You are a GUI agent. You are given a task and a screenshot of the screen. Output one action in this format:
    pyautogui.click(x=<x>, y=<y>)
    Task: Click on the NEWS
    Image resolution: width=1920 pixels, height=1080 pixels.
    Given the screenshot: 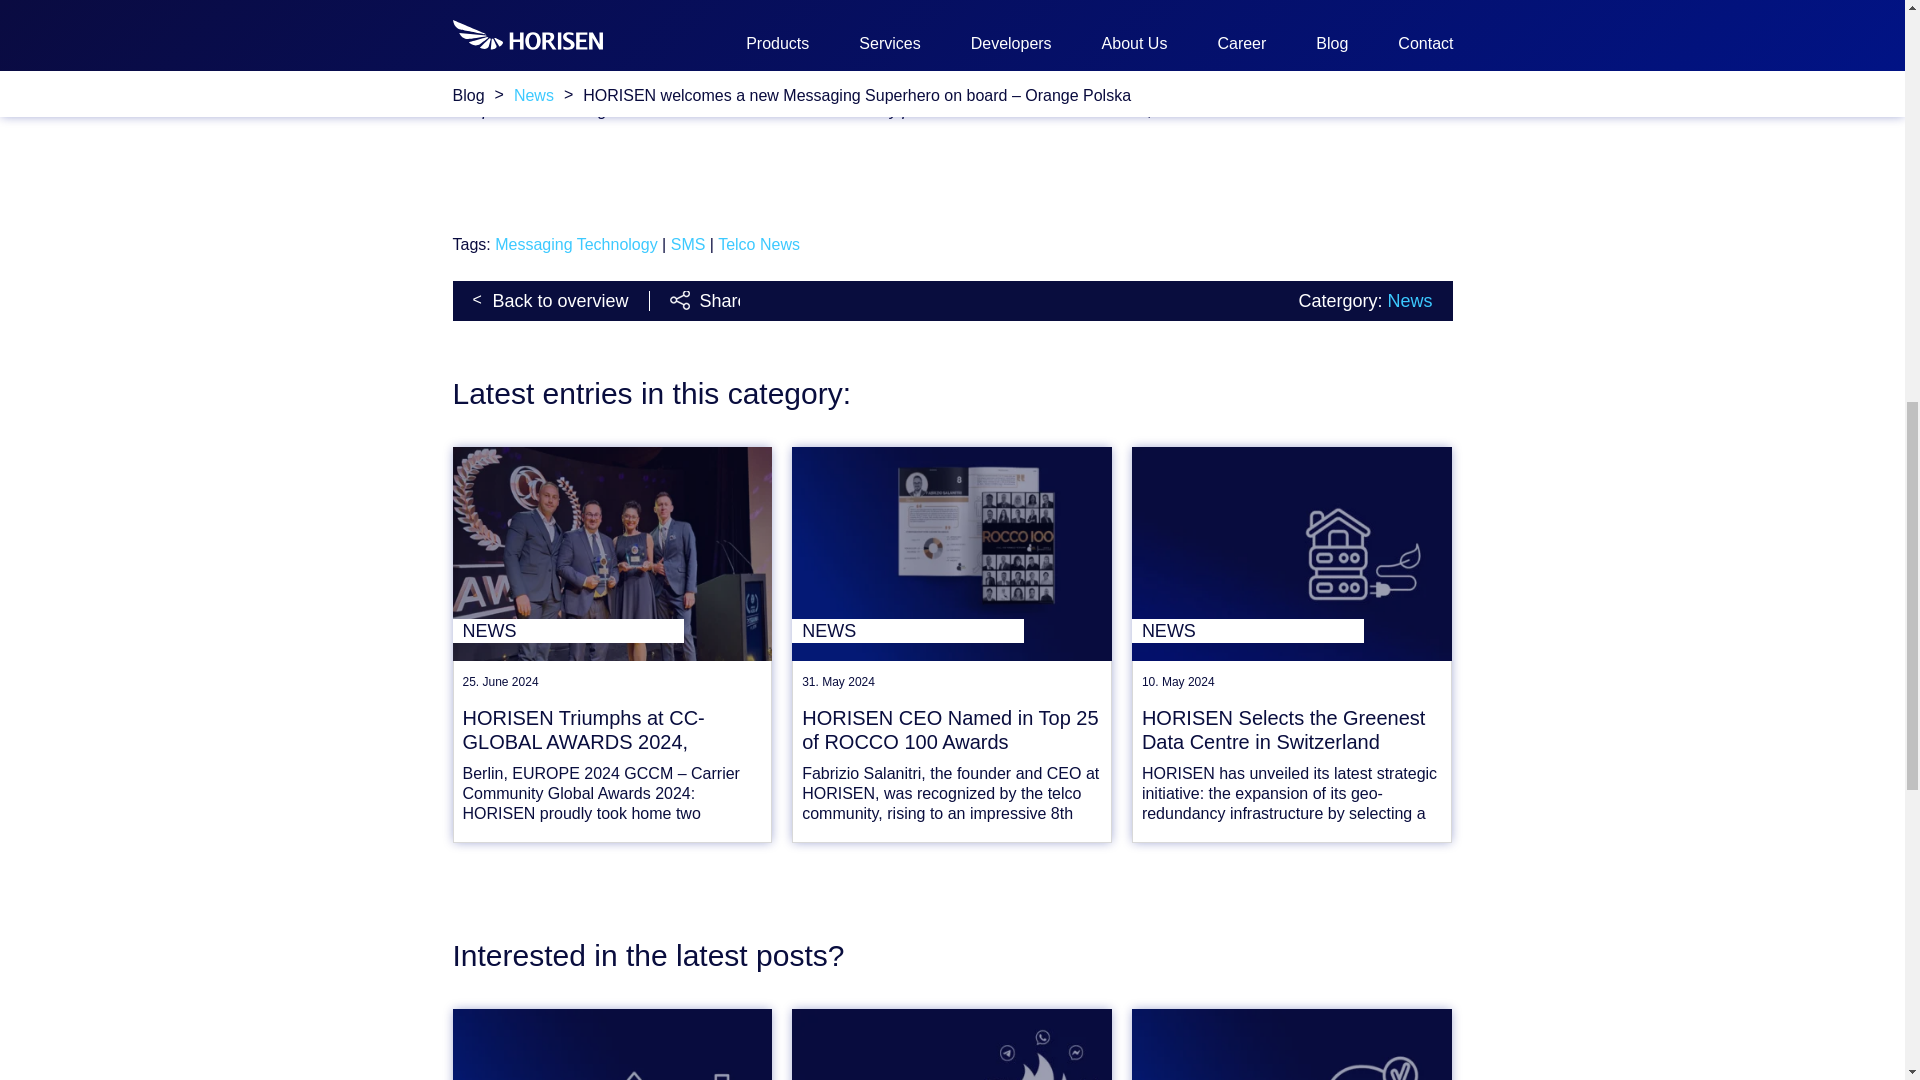 What is the action you would take?
    pyautogui.click(x=567, y=630)
    